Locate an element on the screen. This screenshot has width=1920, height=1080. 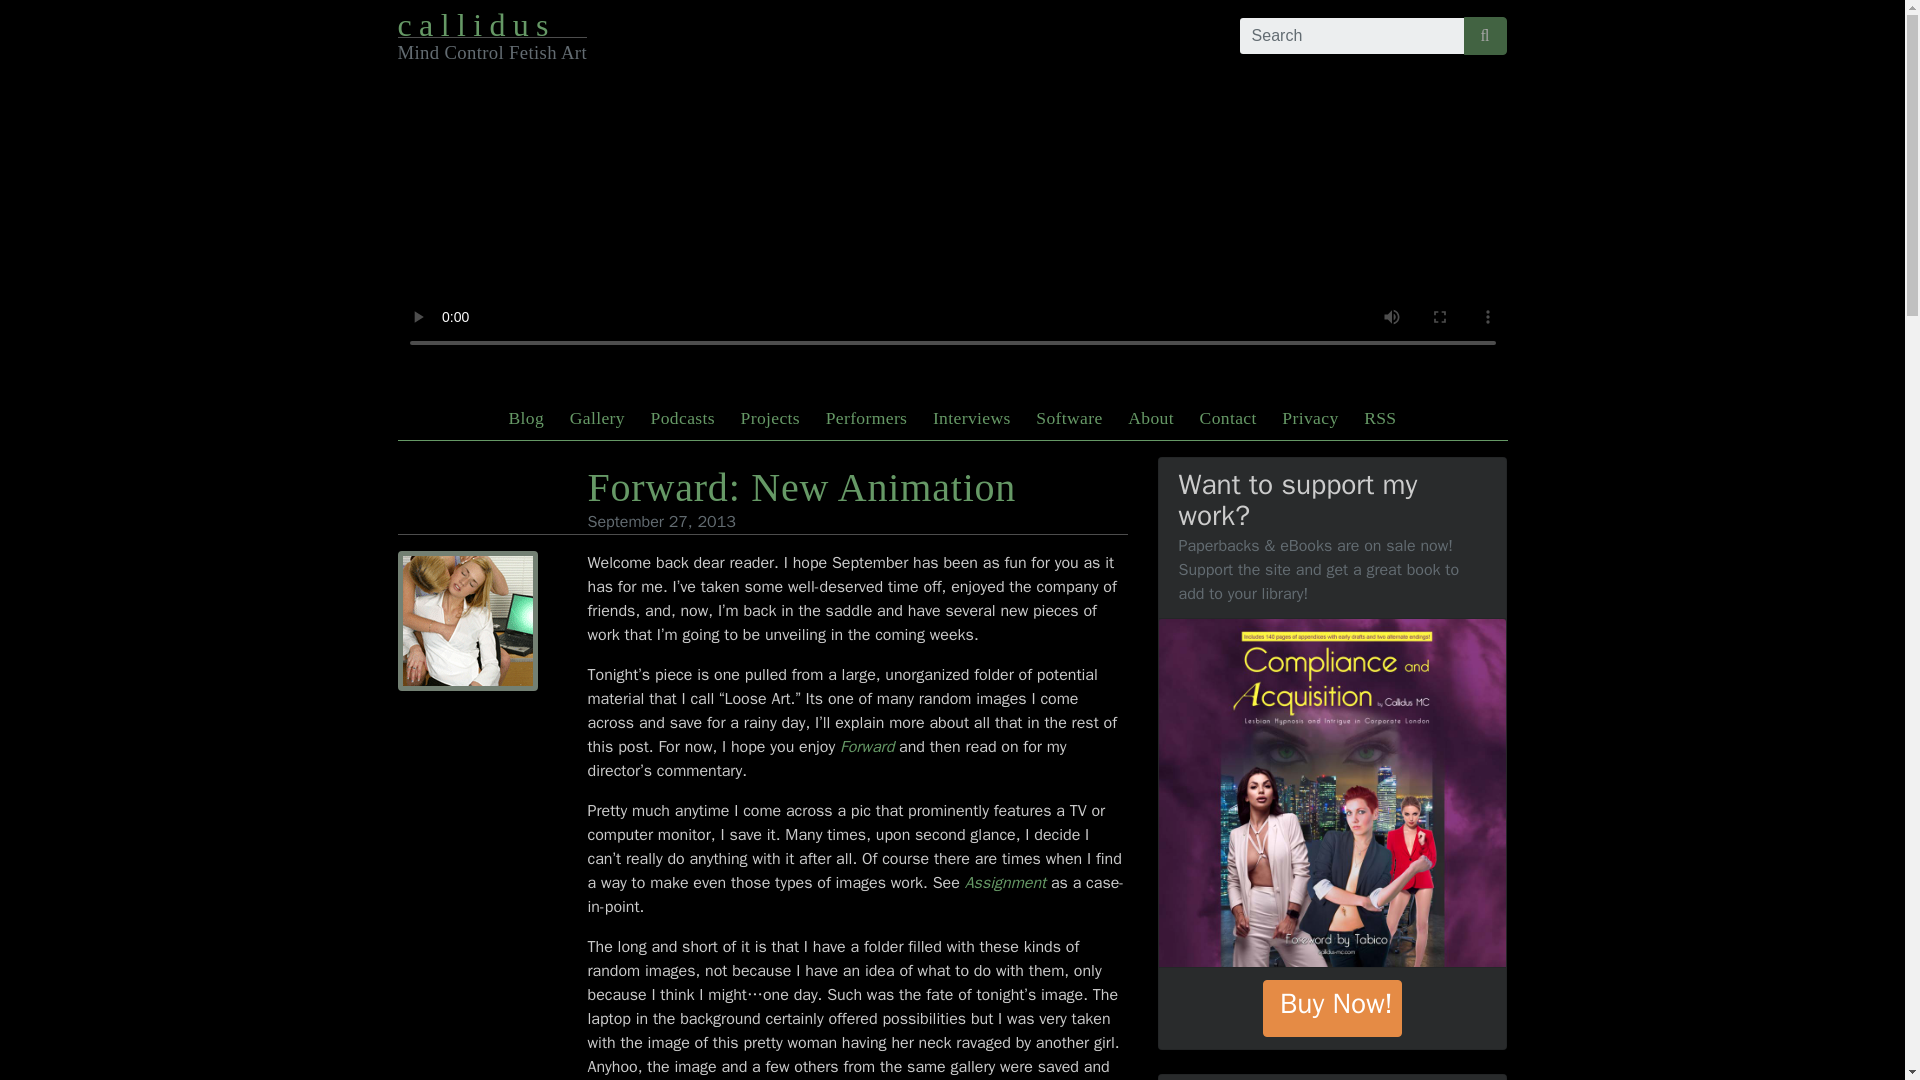
Blog is located at coordinates (526, 418).